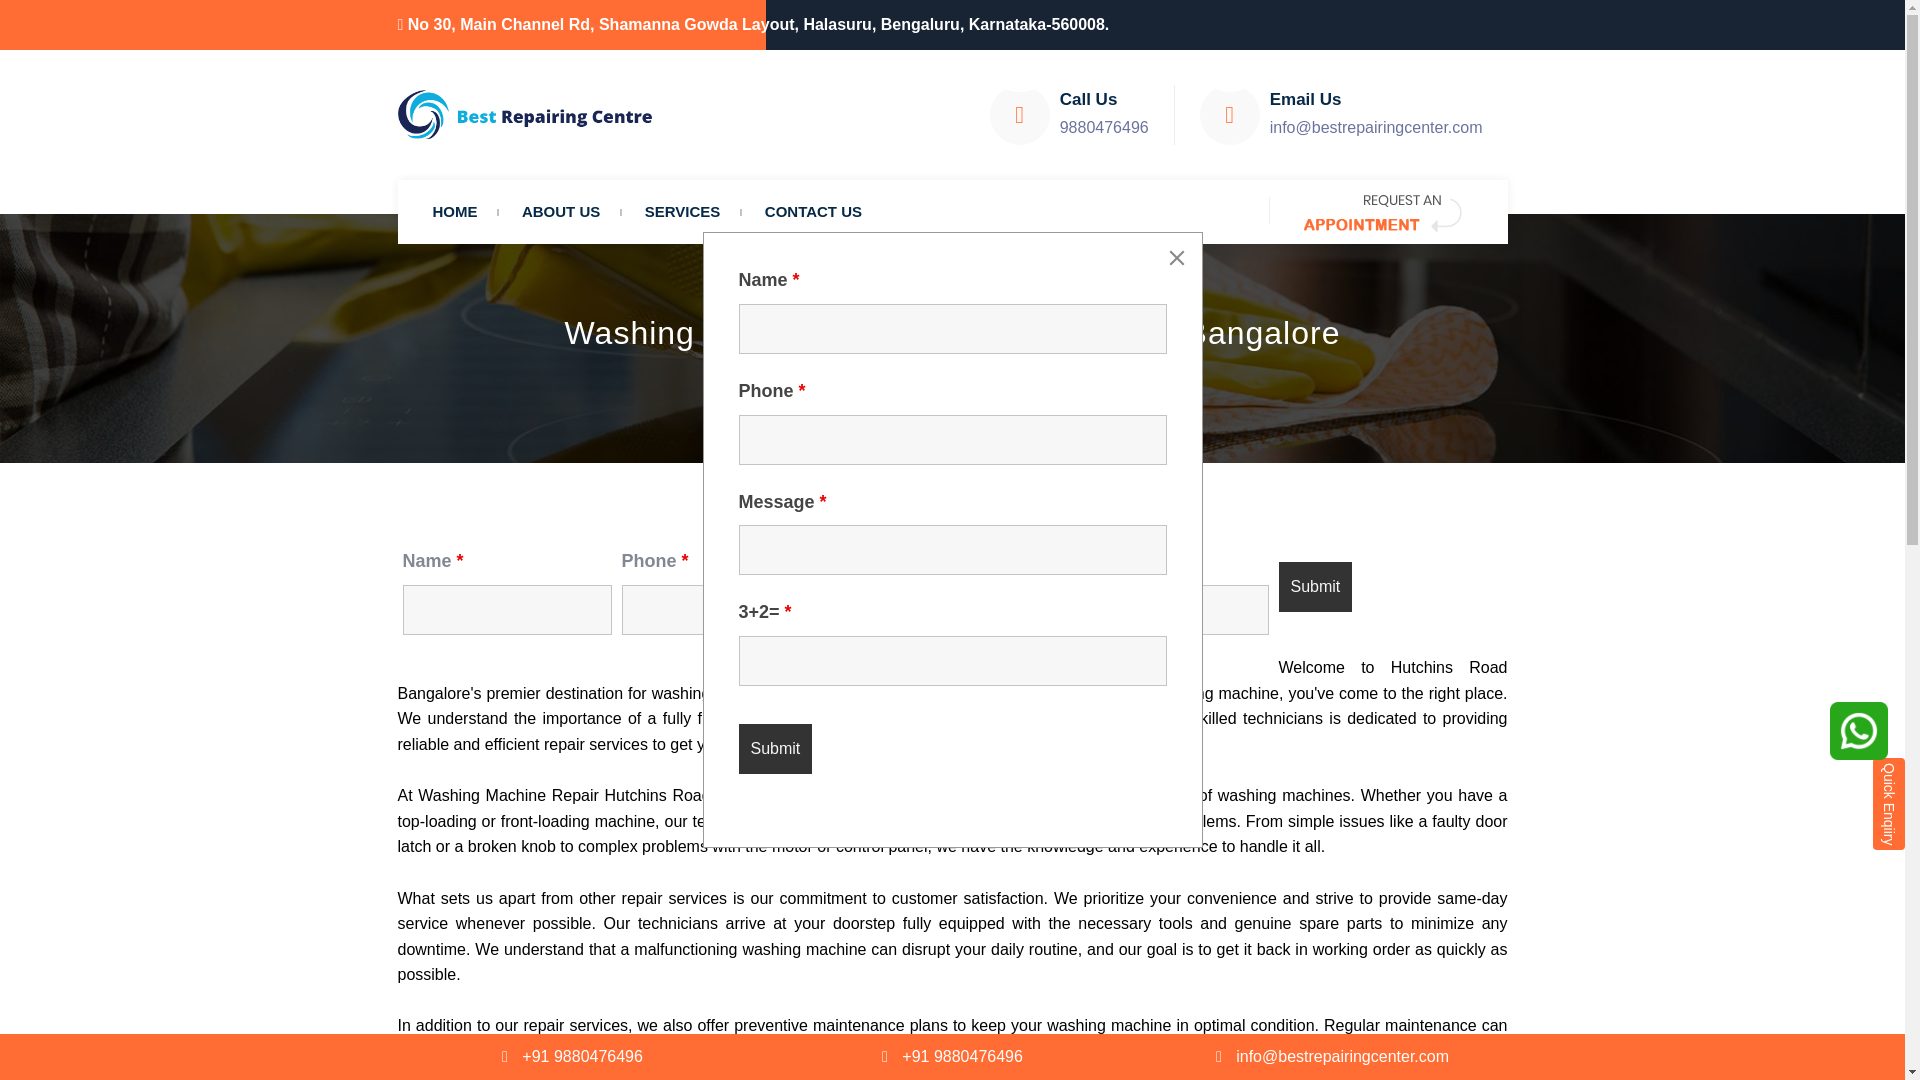 The width and height of the screenshot is (1920, 1080). What do you see at coordinates (683, 212) in the screenshot?
I see `SERVICES` at bounding box center [683, 212].